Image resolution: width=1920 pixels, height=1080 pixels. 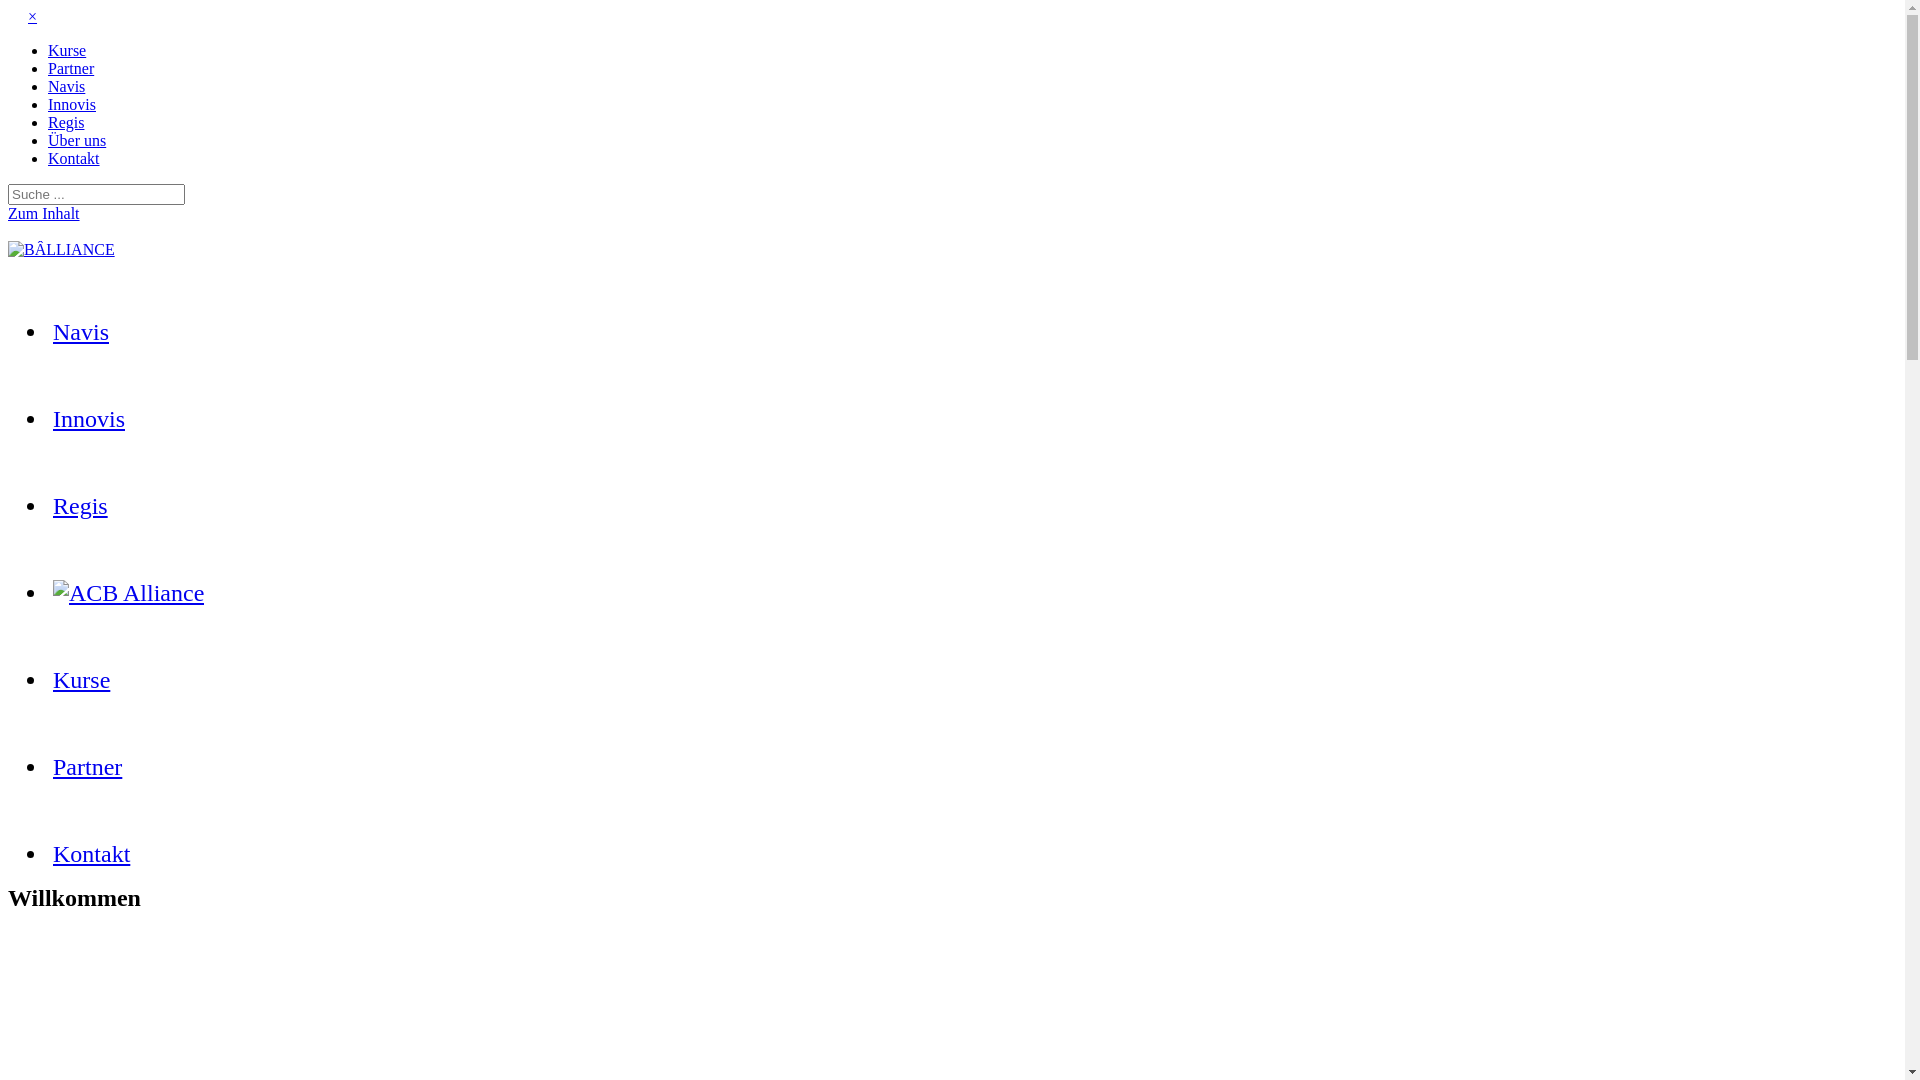 What do you see at coordinates (71, 68) in the screenshot?
I see `Partner` at bounding box center [71, 68].